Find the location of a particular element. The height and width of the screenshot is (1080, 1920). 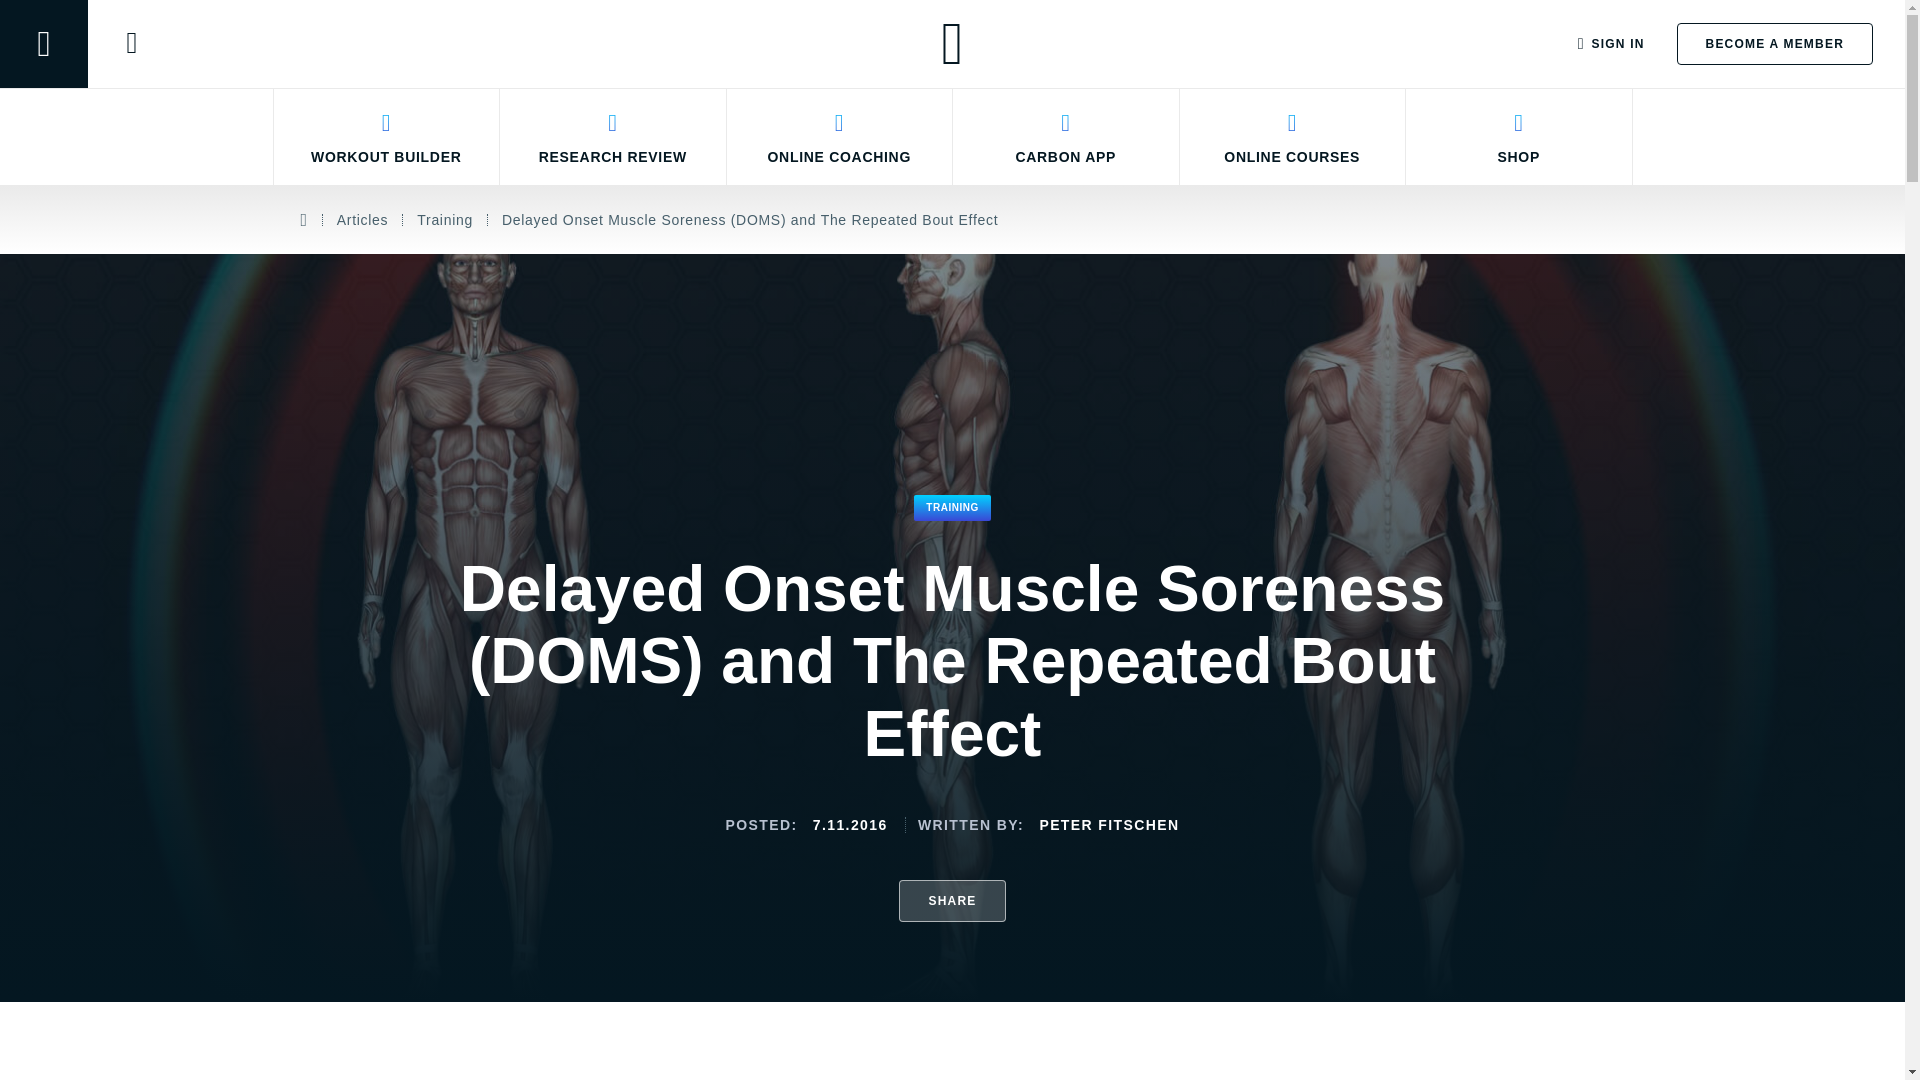

SHARE is located at coordinates (951, 901).